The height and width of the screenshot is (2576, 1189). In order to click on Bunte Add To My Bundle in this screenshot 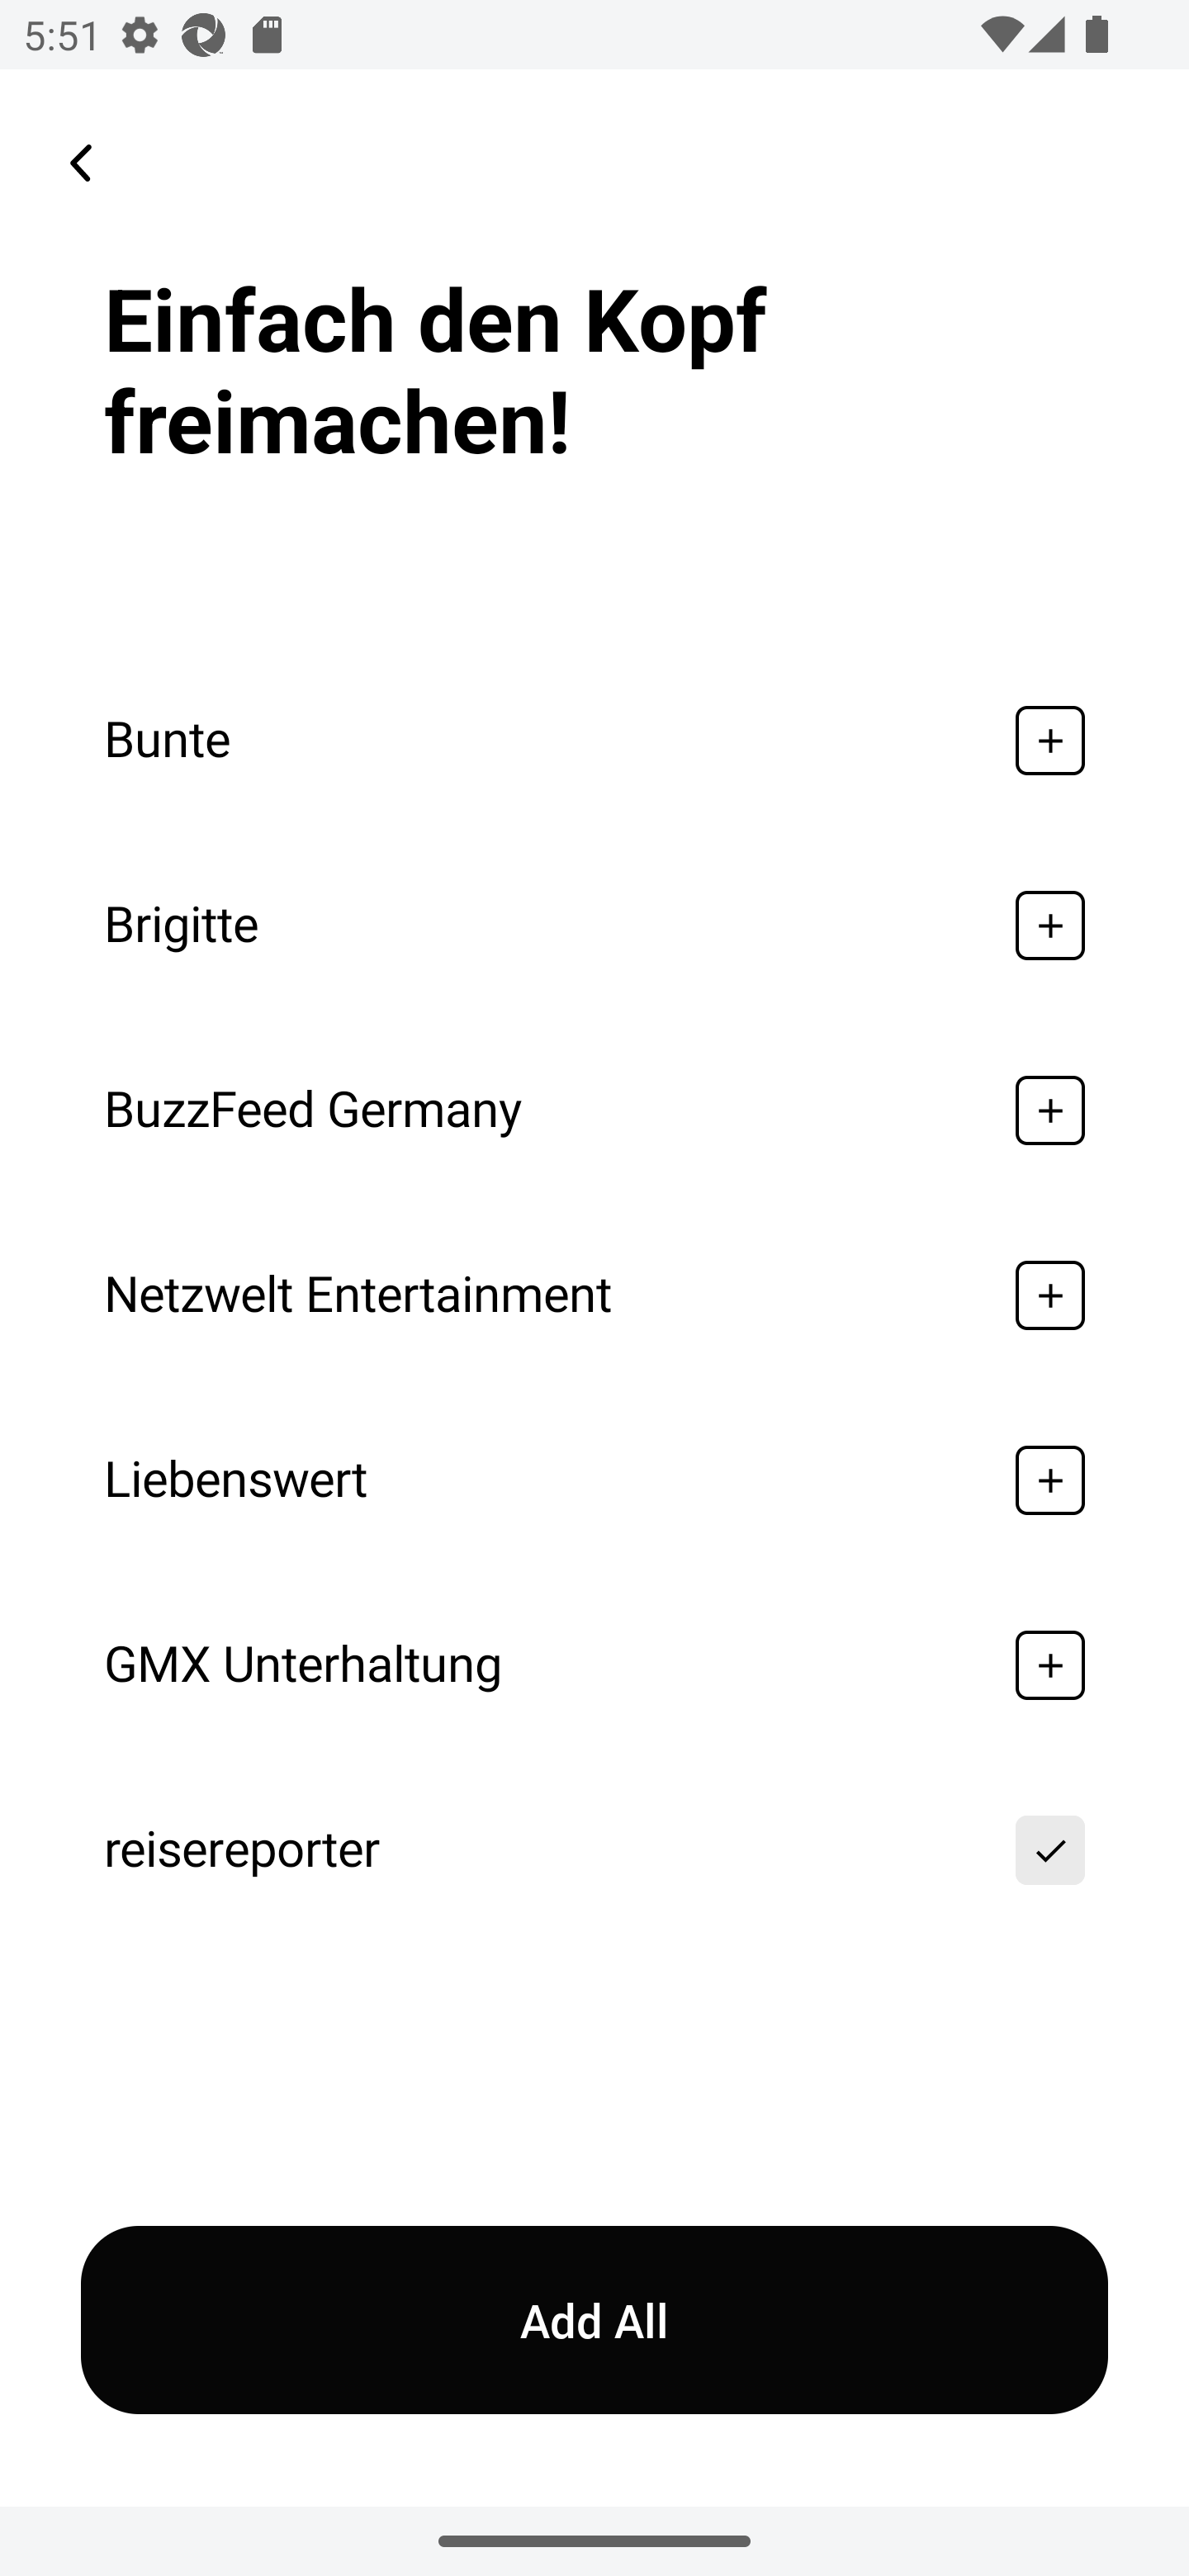, I will do `click(594, 740)`.